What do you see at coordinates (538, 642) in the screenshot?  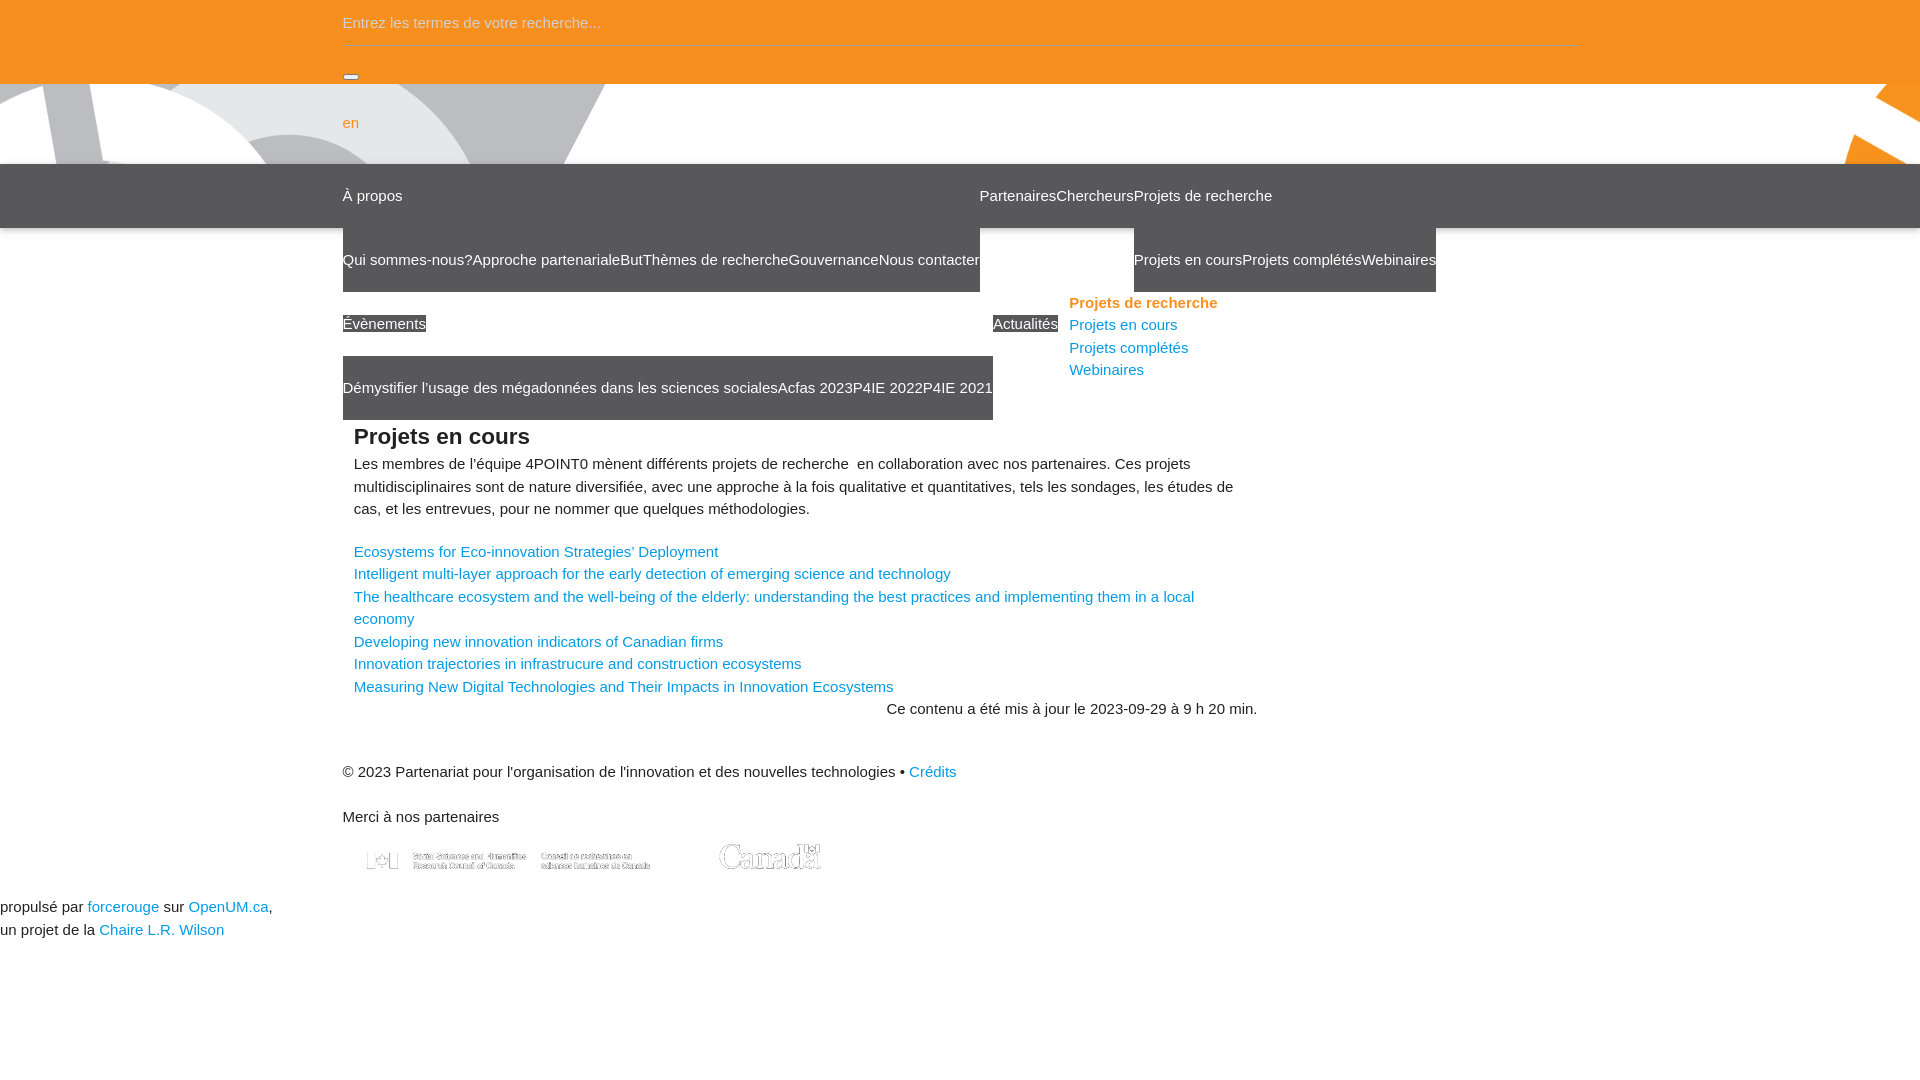 I see `Developing new innovation indicators of Canadian firms` at bounding box center [538, 642].